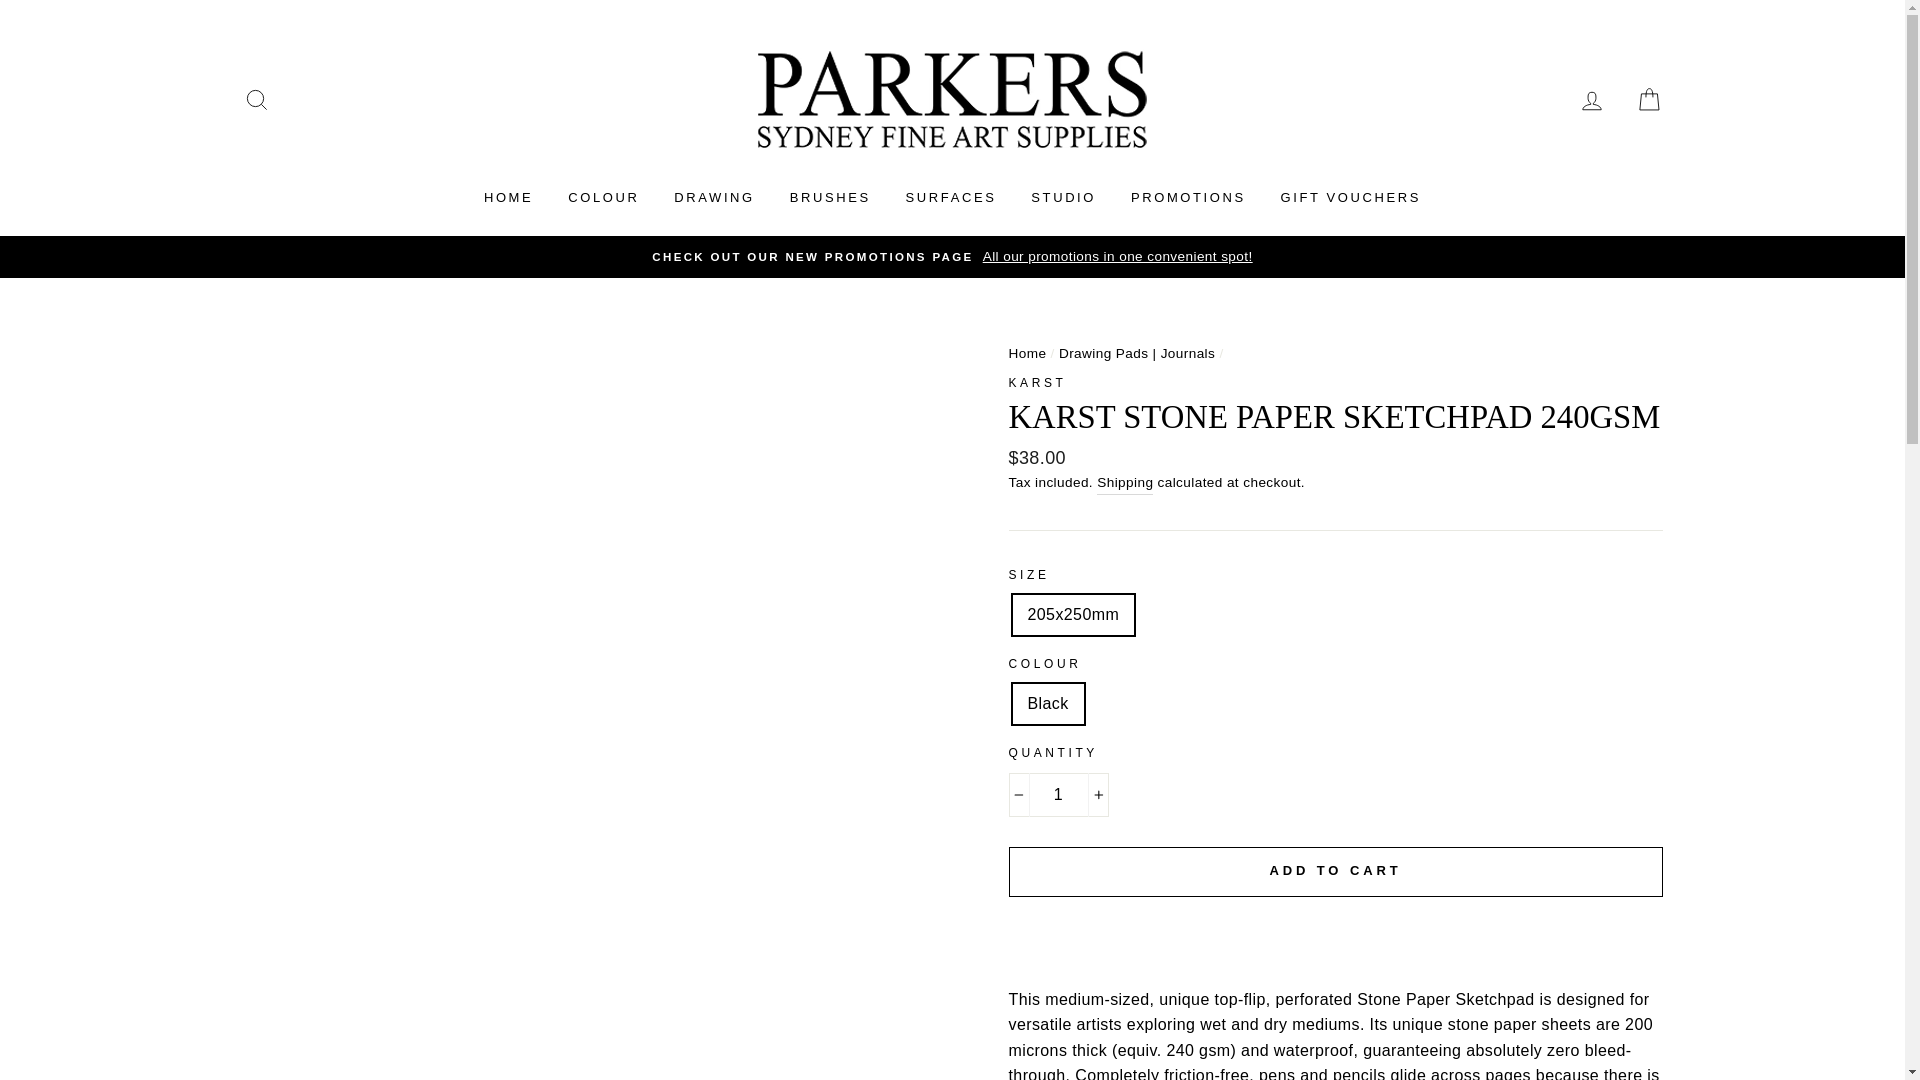 This screenshot has width=1920, height=1080. Describe the element at coordinates (1027, 352) in the screenshot. I see `Back to the frontpage` at that location.